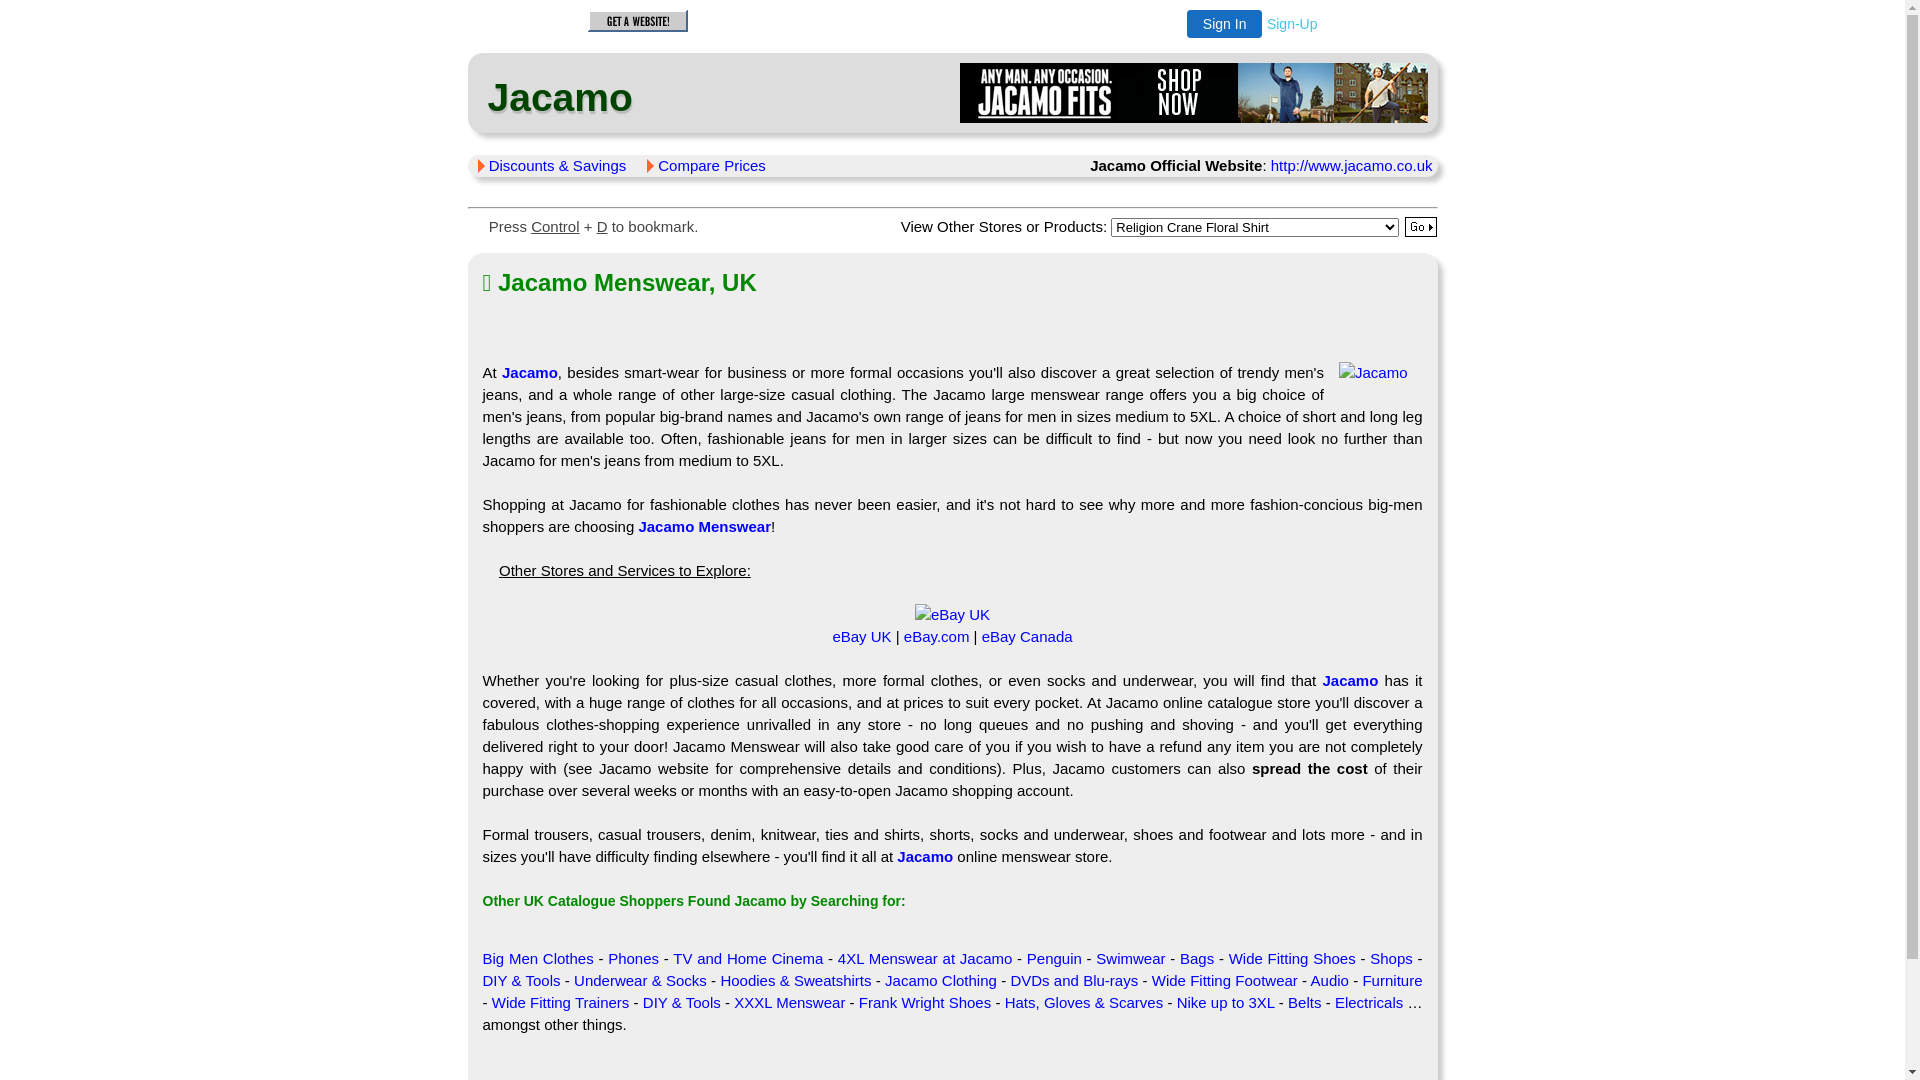 The height and width of the screenshot is (1080, 1920). I want to click on Jacamo, so click(1350, 680).